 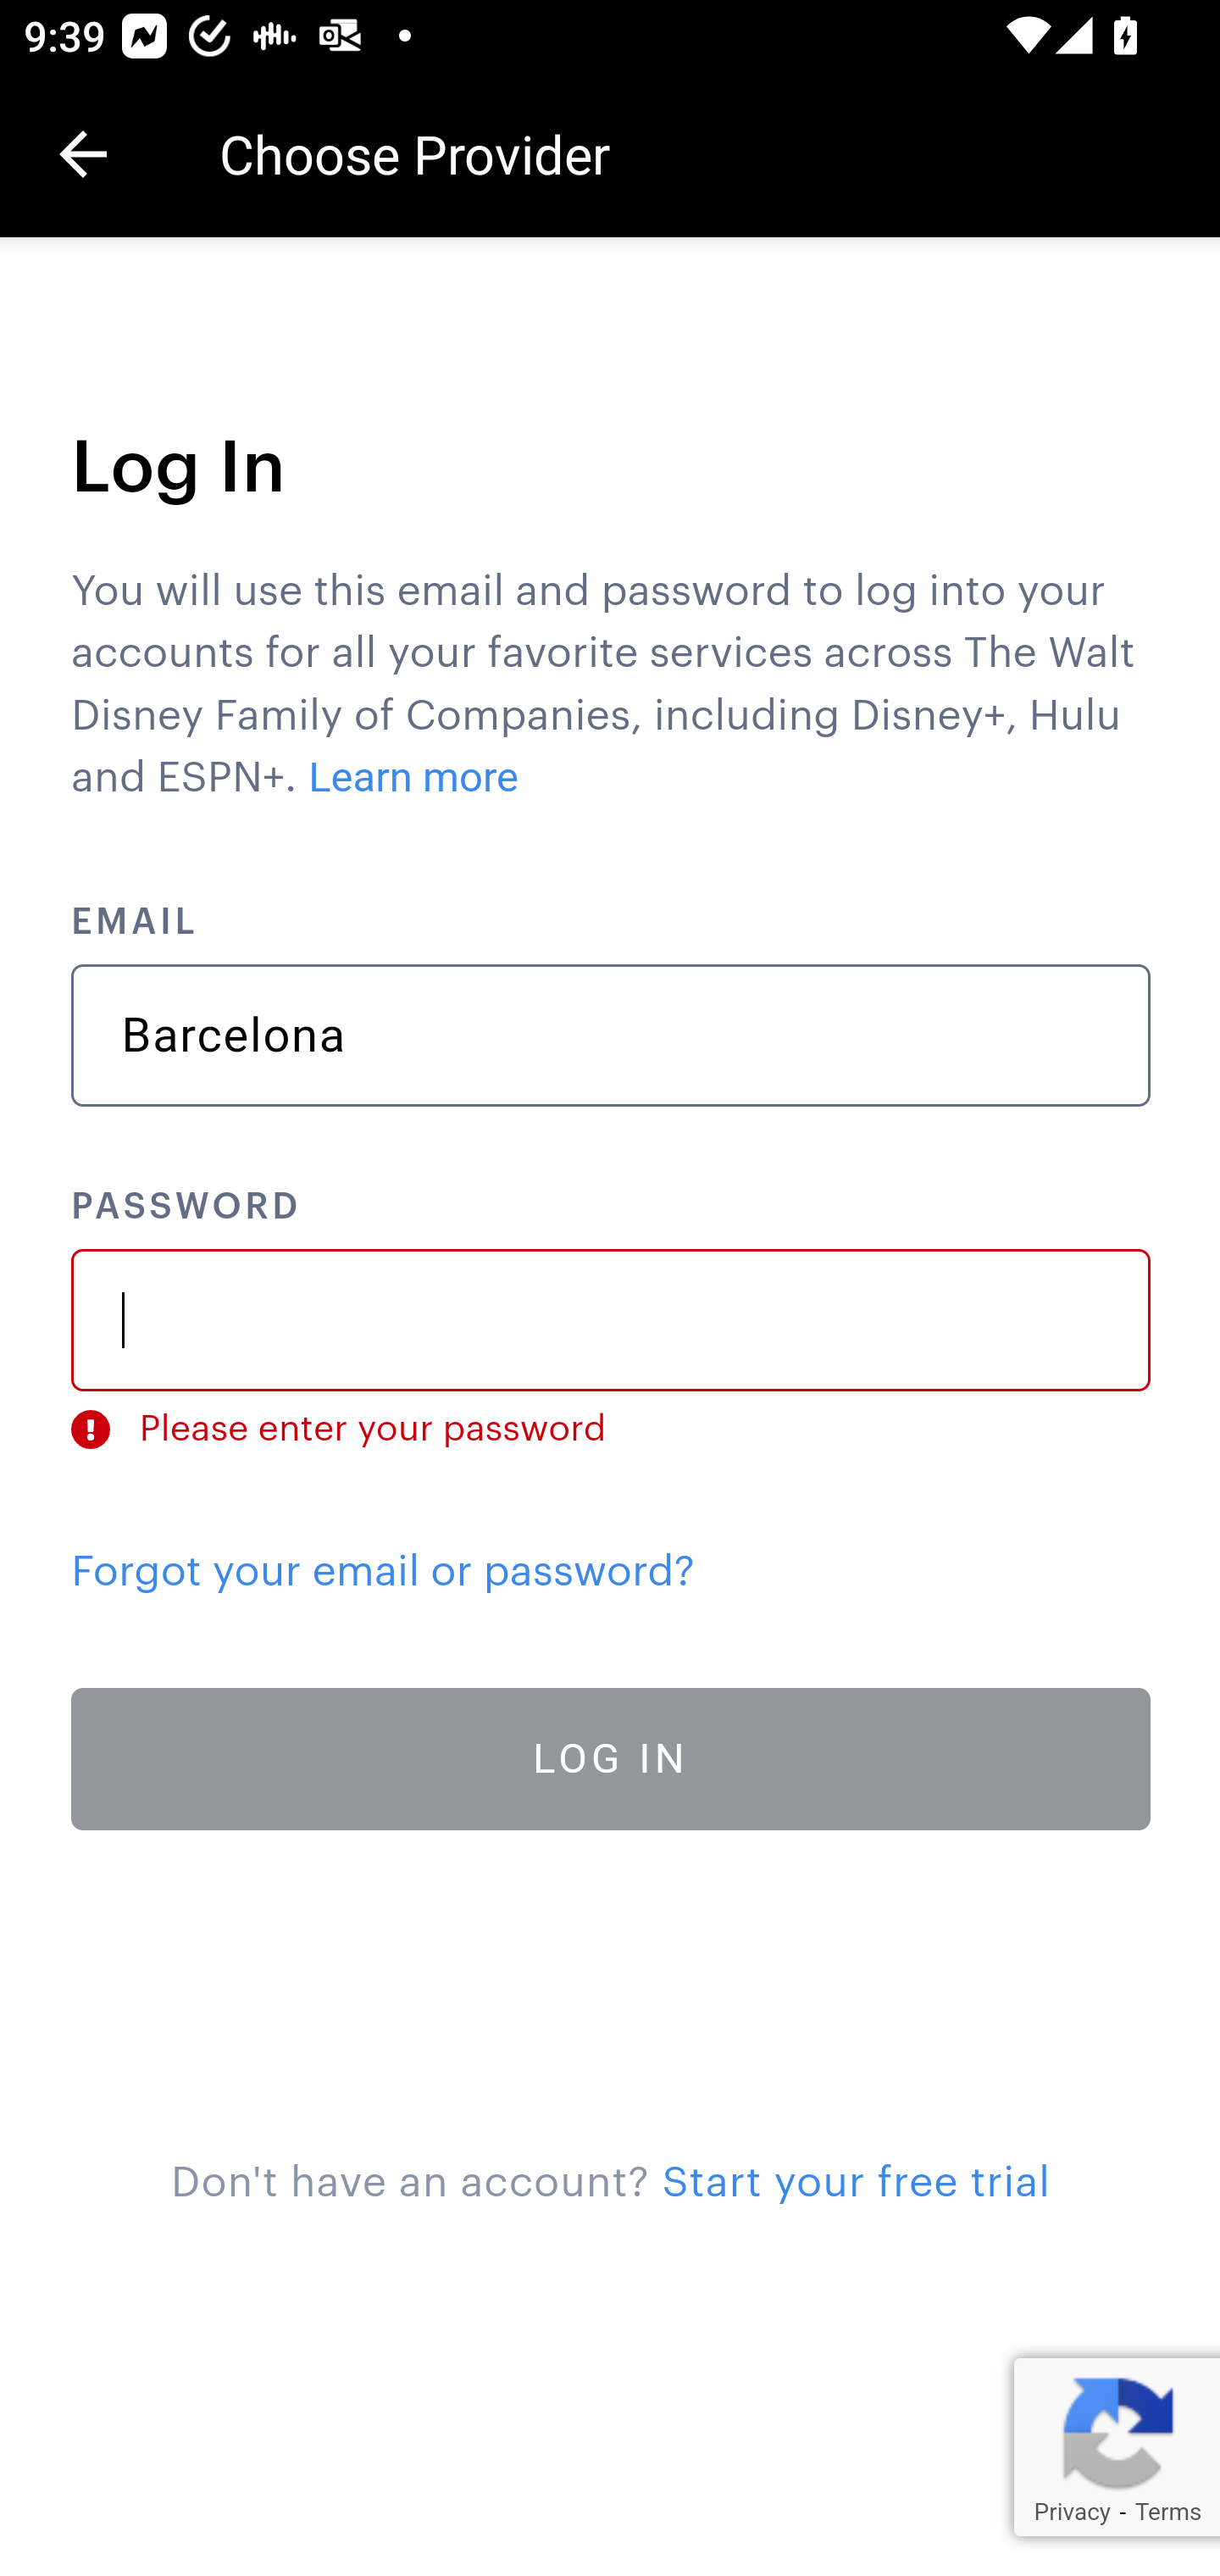 What do you see at coordinates (383, 1571) in the screenshot?
I see `Forgot your email or password?` at bounding box center [383, 1571].